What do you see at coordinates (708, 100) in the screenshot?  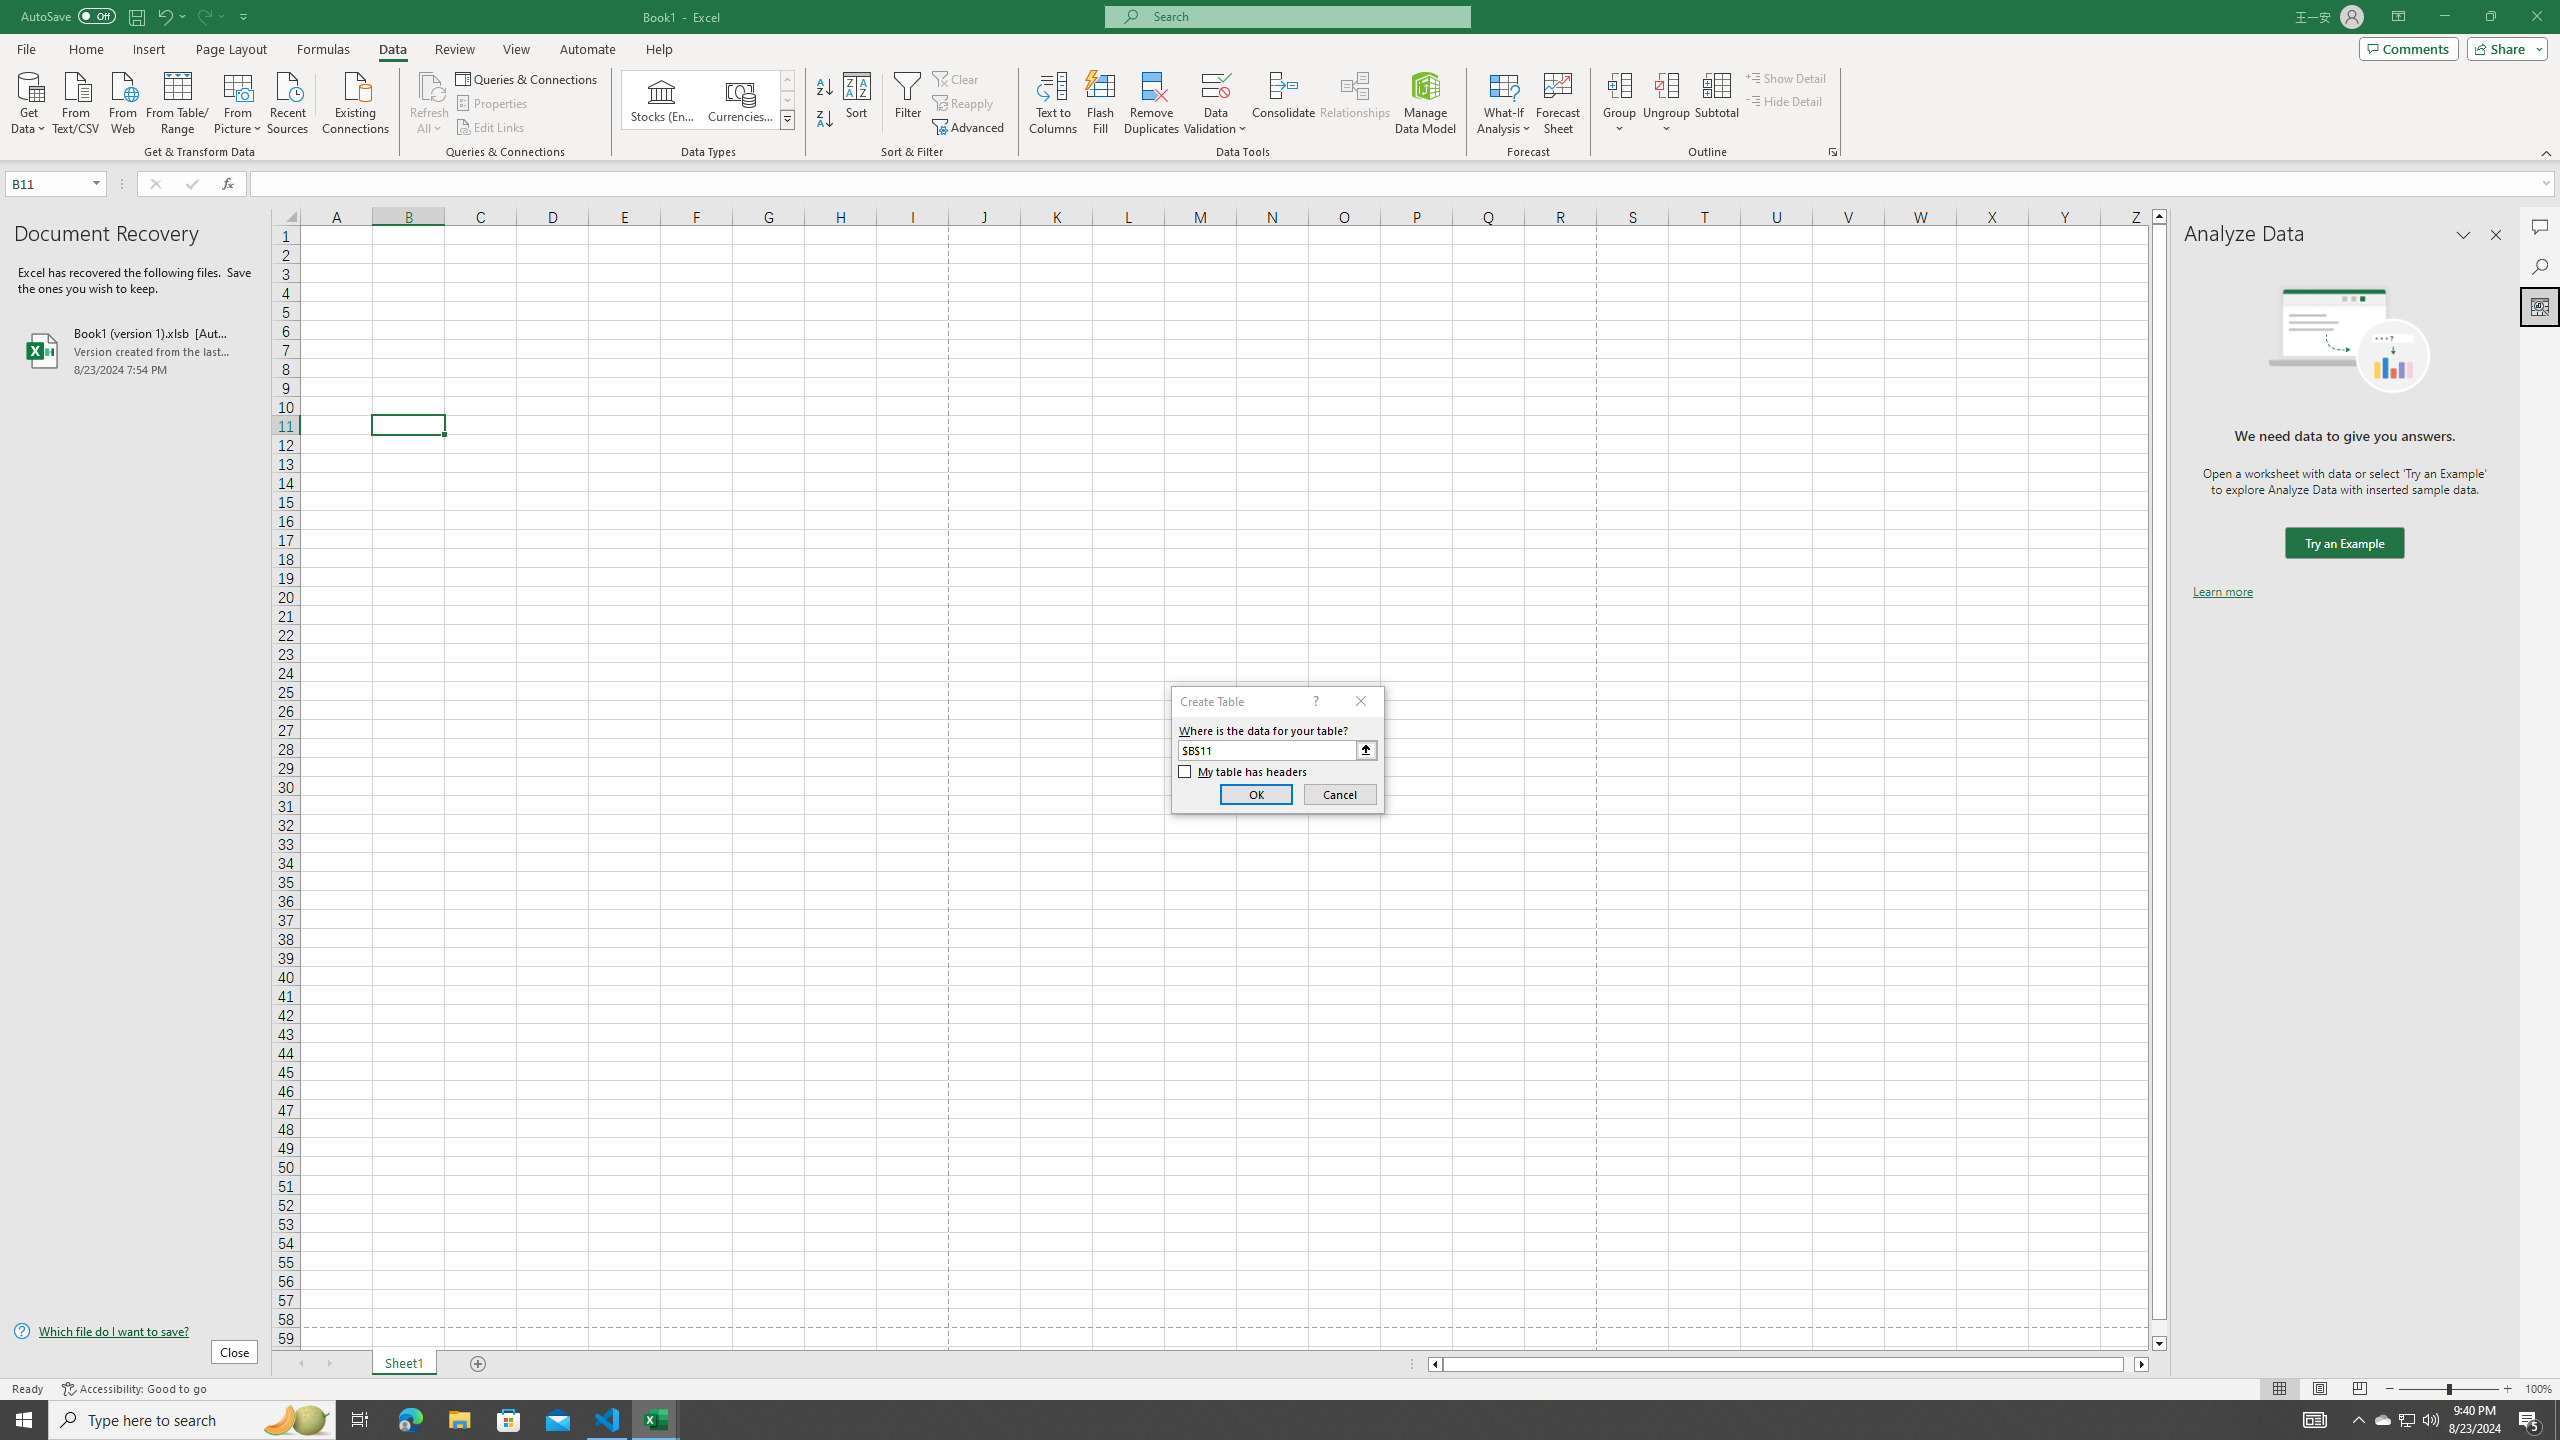 I see `AutomationID: ConvertToLinkedEntity` at bounding box center [708, 100].